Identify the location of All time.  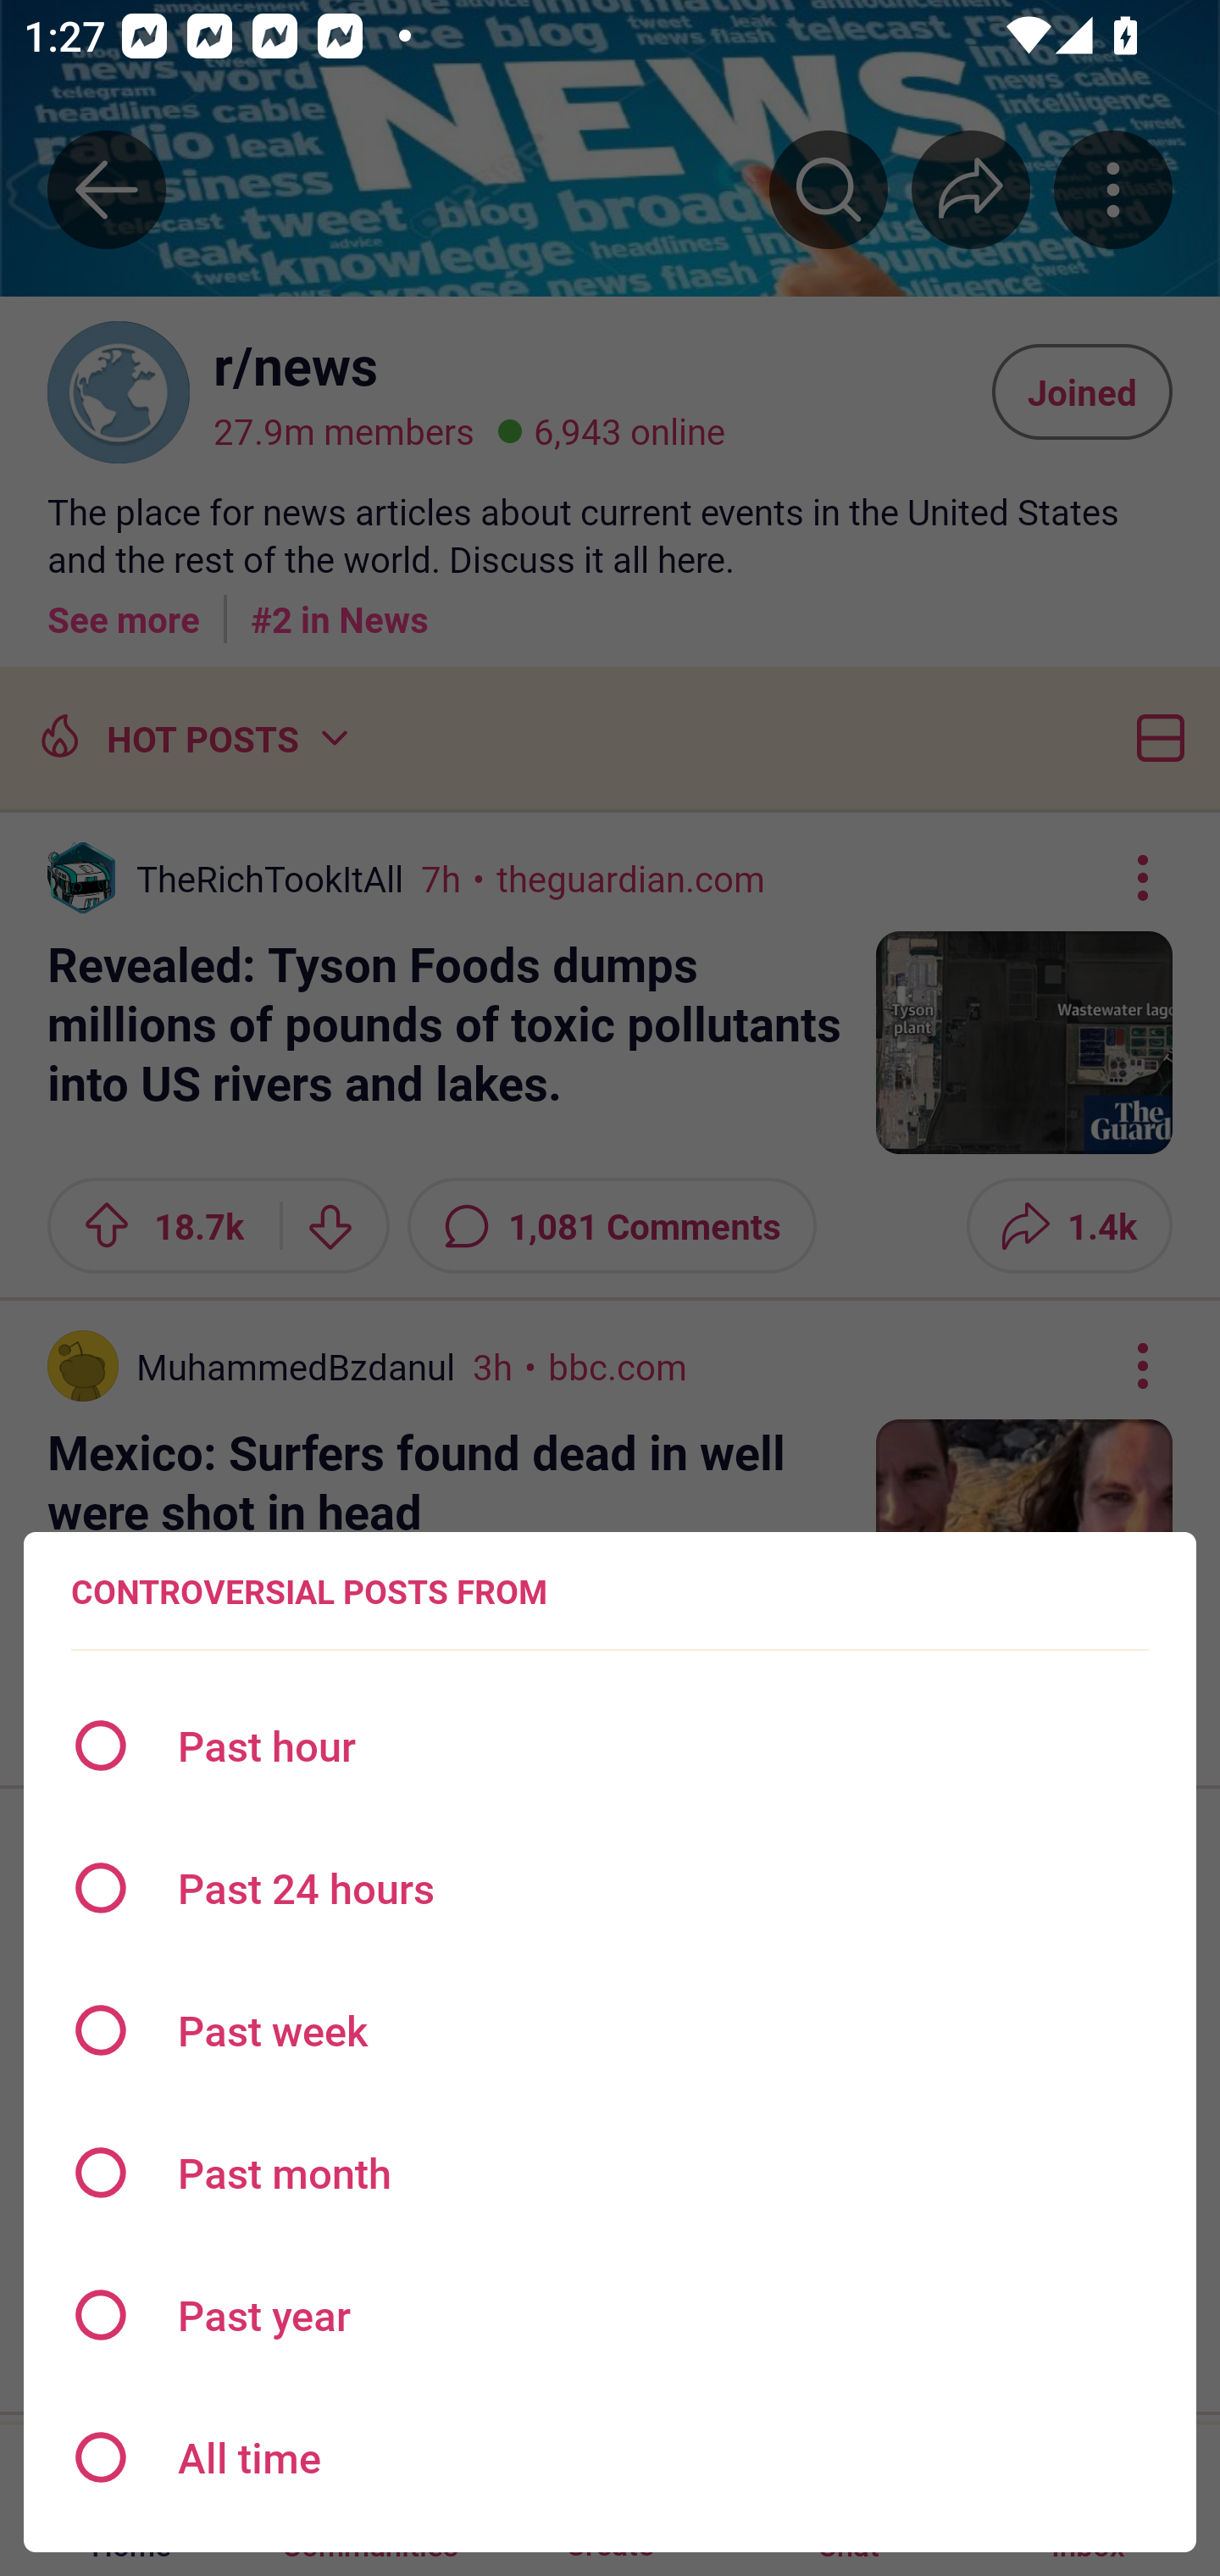
(610, 2457).